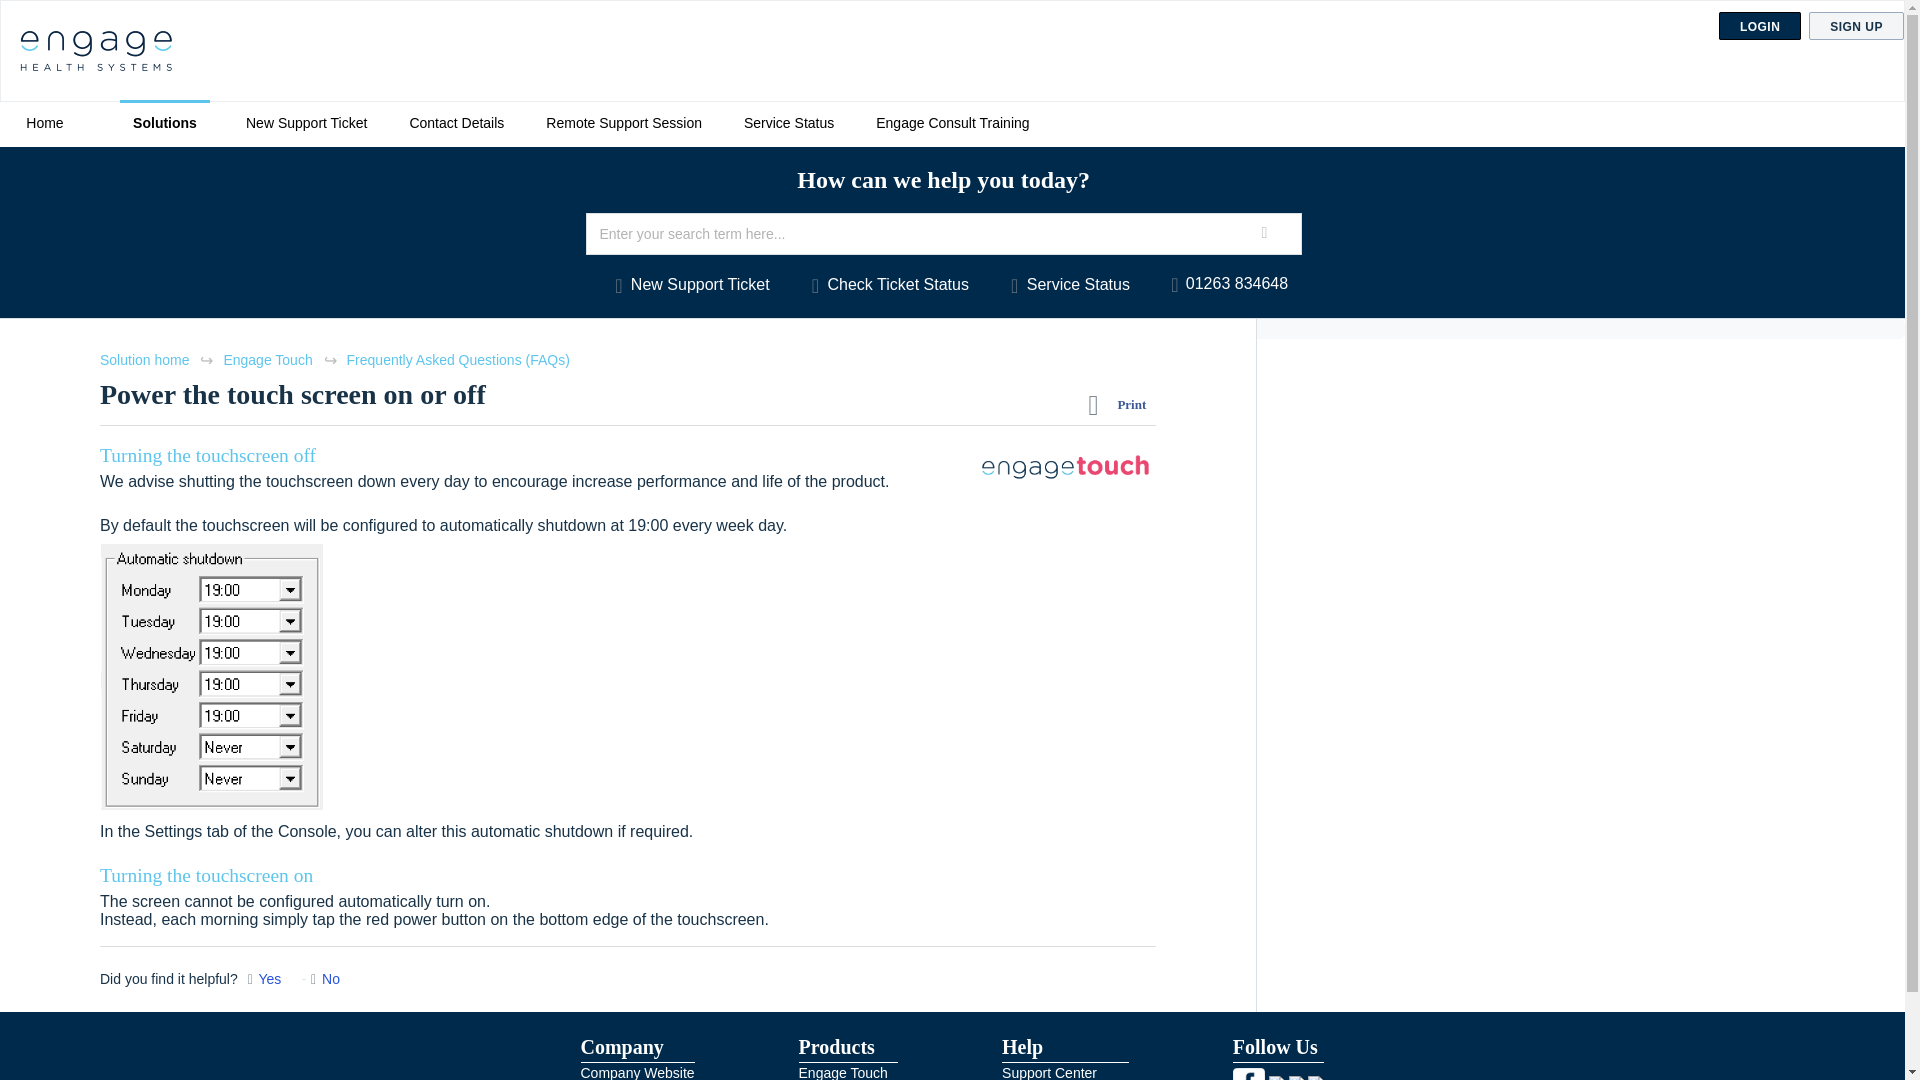 Image resolution: width=1920 pixels, height=1080 pixels. I want to click on Check service status, so click(1066, 284).